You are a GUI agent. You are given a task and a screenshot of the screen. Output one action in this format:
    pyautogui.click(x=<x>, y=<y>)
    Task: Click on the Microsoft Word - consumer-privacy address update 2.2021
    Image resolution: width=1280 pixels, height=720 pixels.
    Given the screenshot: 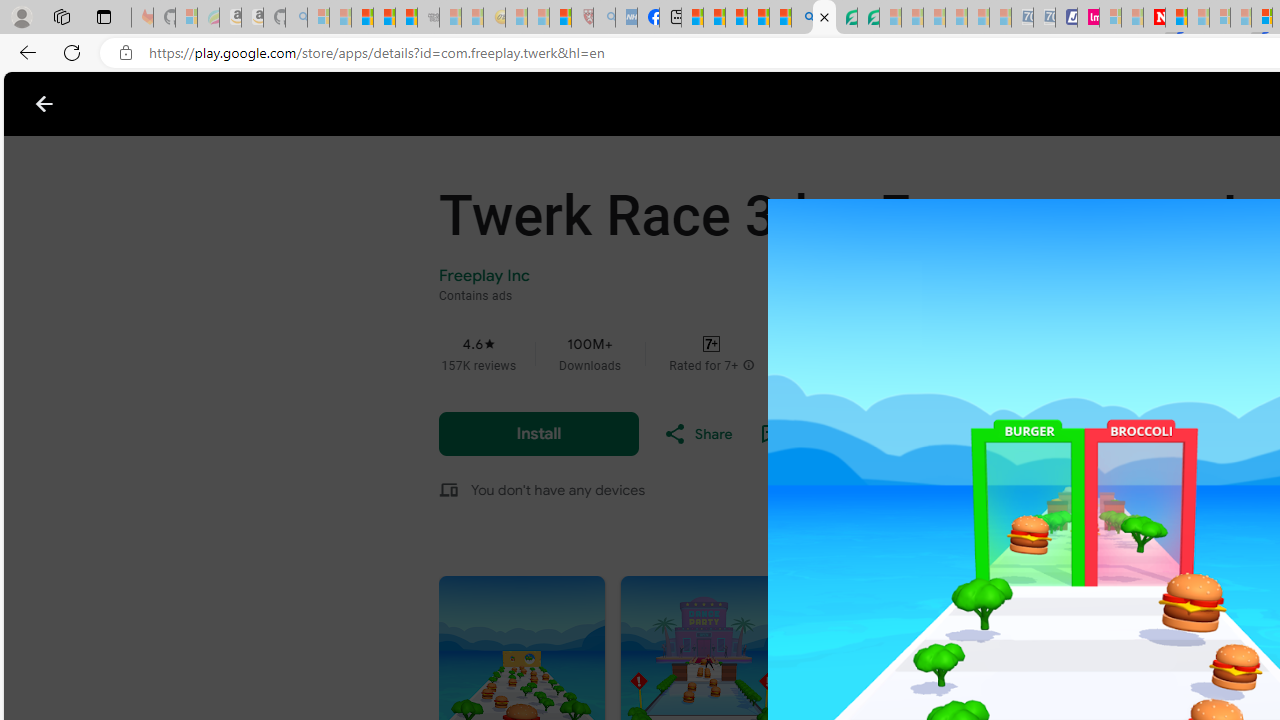 What is the action you would take?
    pyautogui.click(x=868, y=18)
    